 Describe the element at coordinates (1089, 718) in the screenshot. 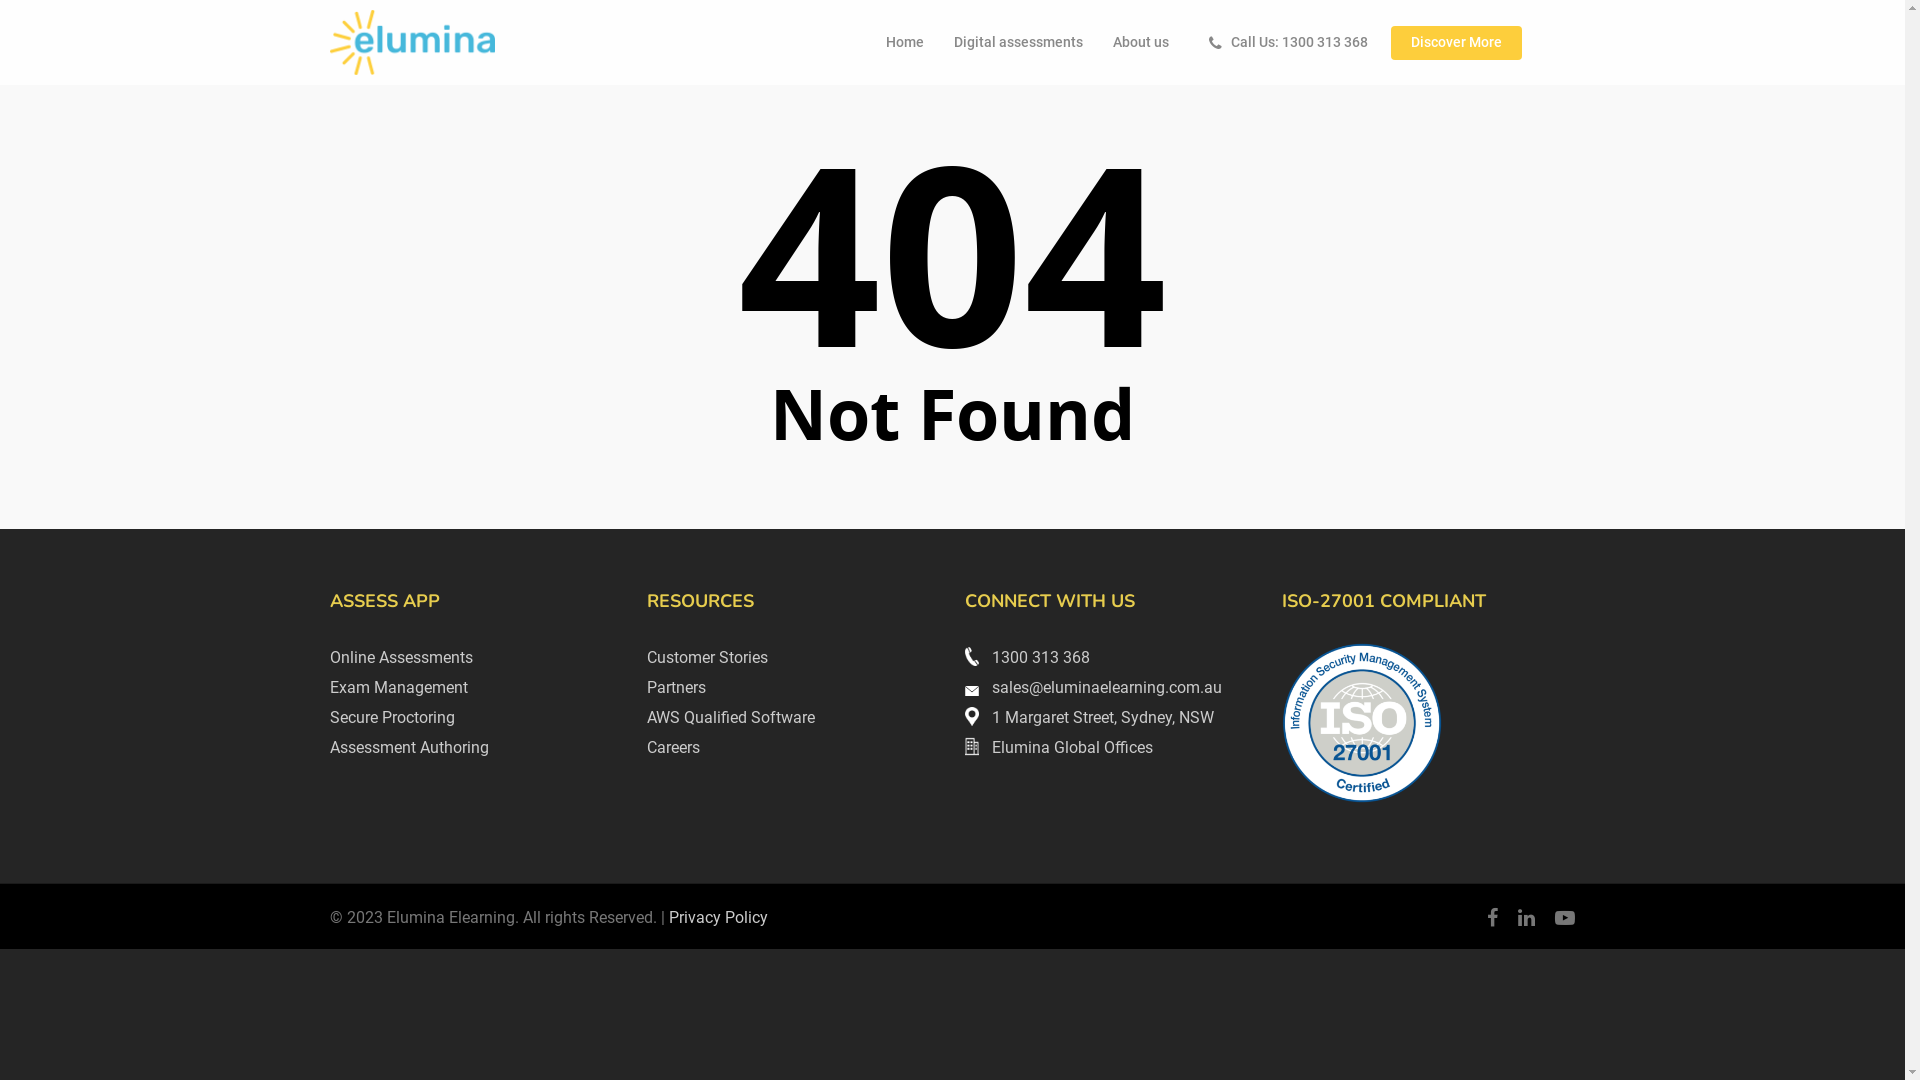

I see `1 Margaret Street, Sydney, NSW` at that location.